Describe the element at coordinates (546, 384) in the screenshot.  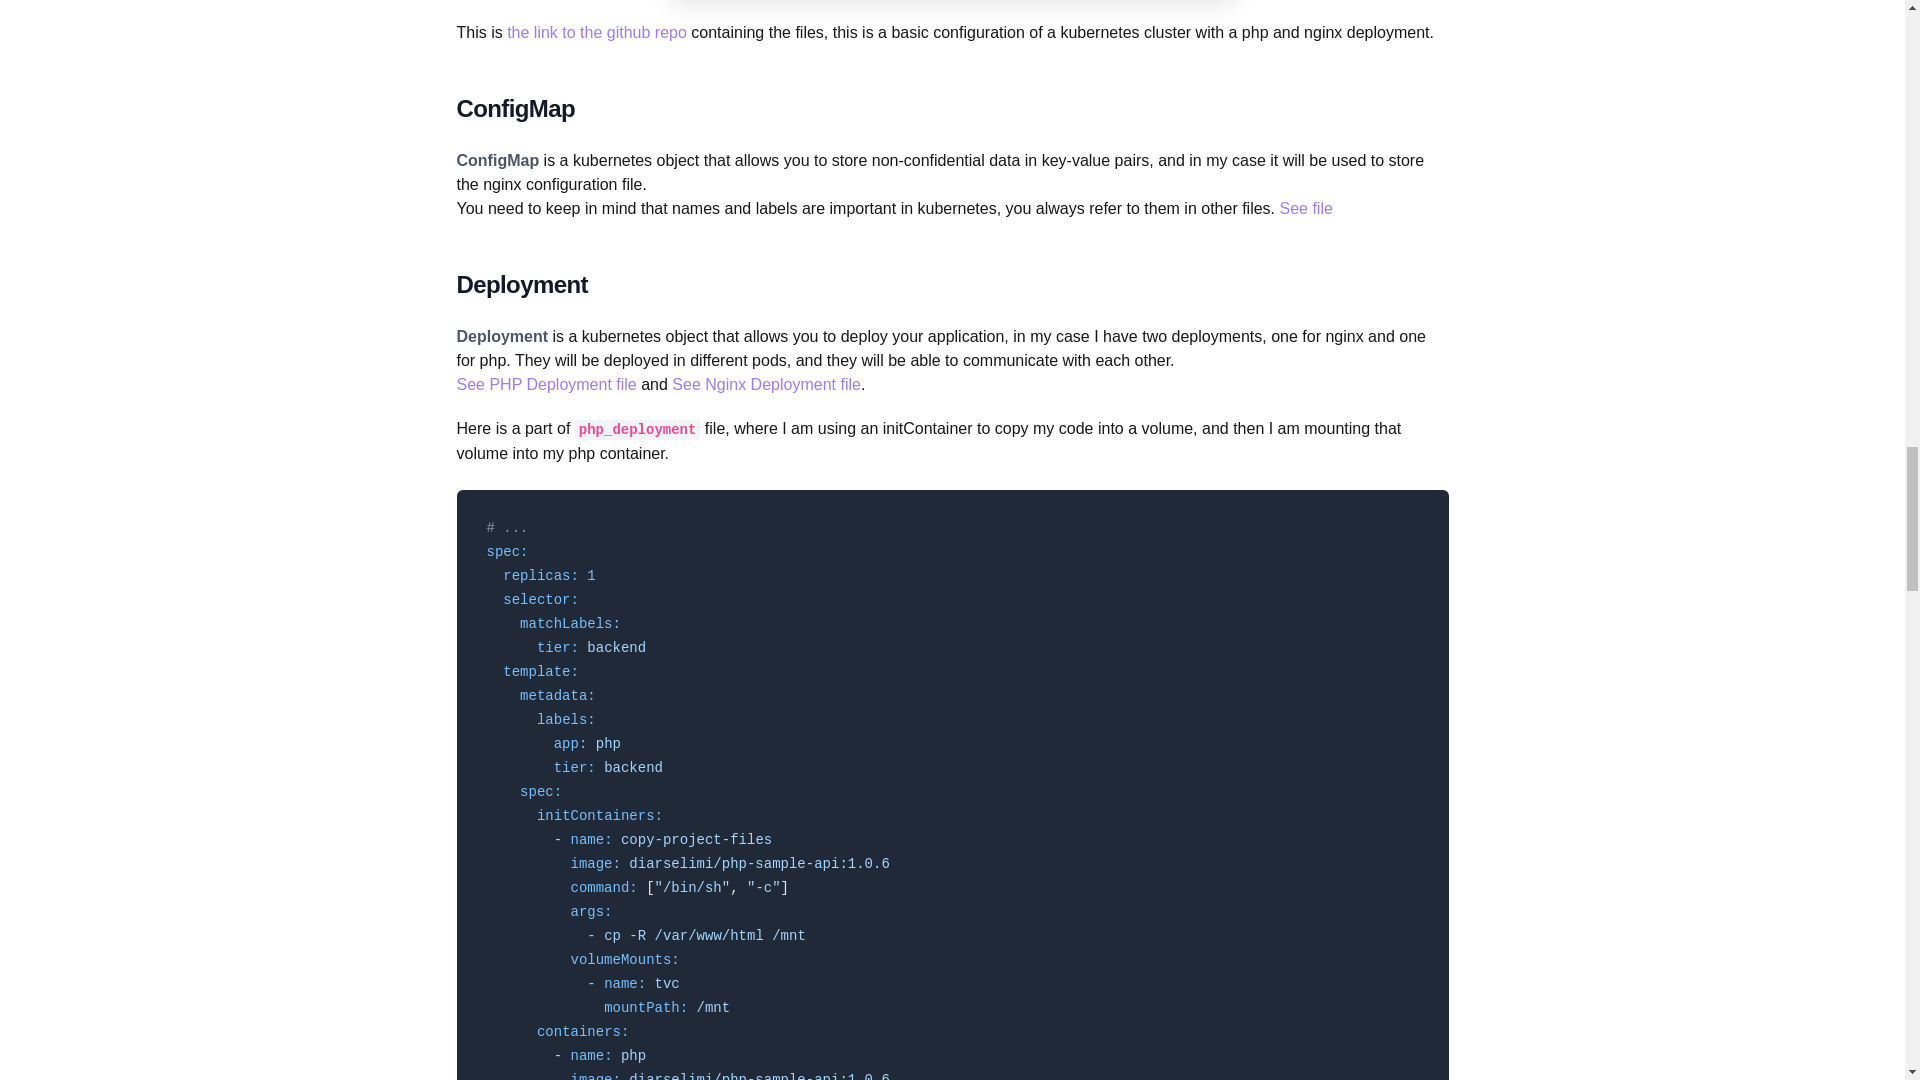
I see `See PHP Deployment file` at that location.